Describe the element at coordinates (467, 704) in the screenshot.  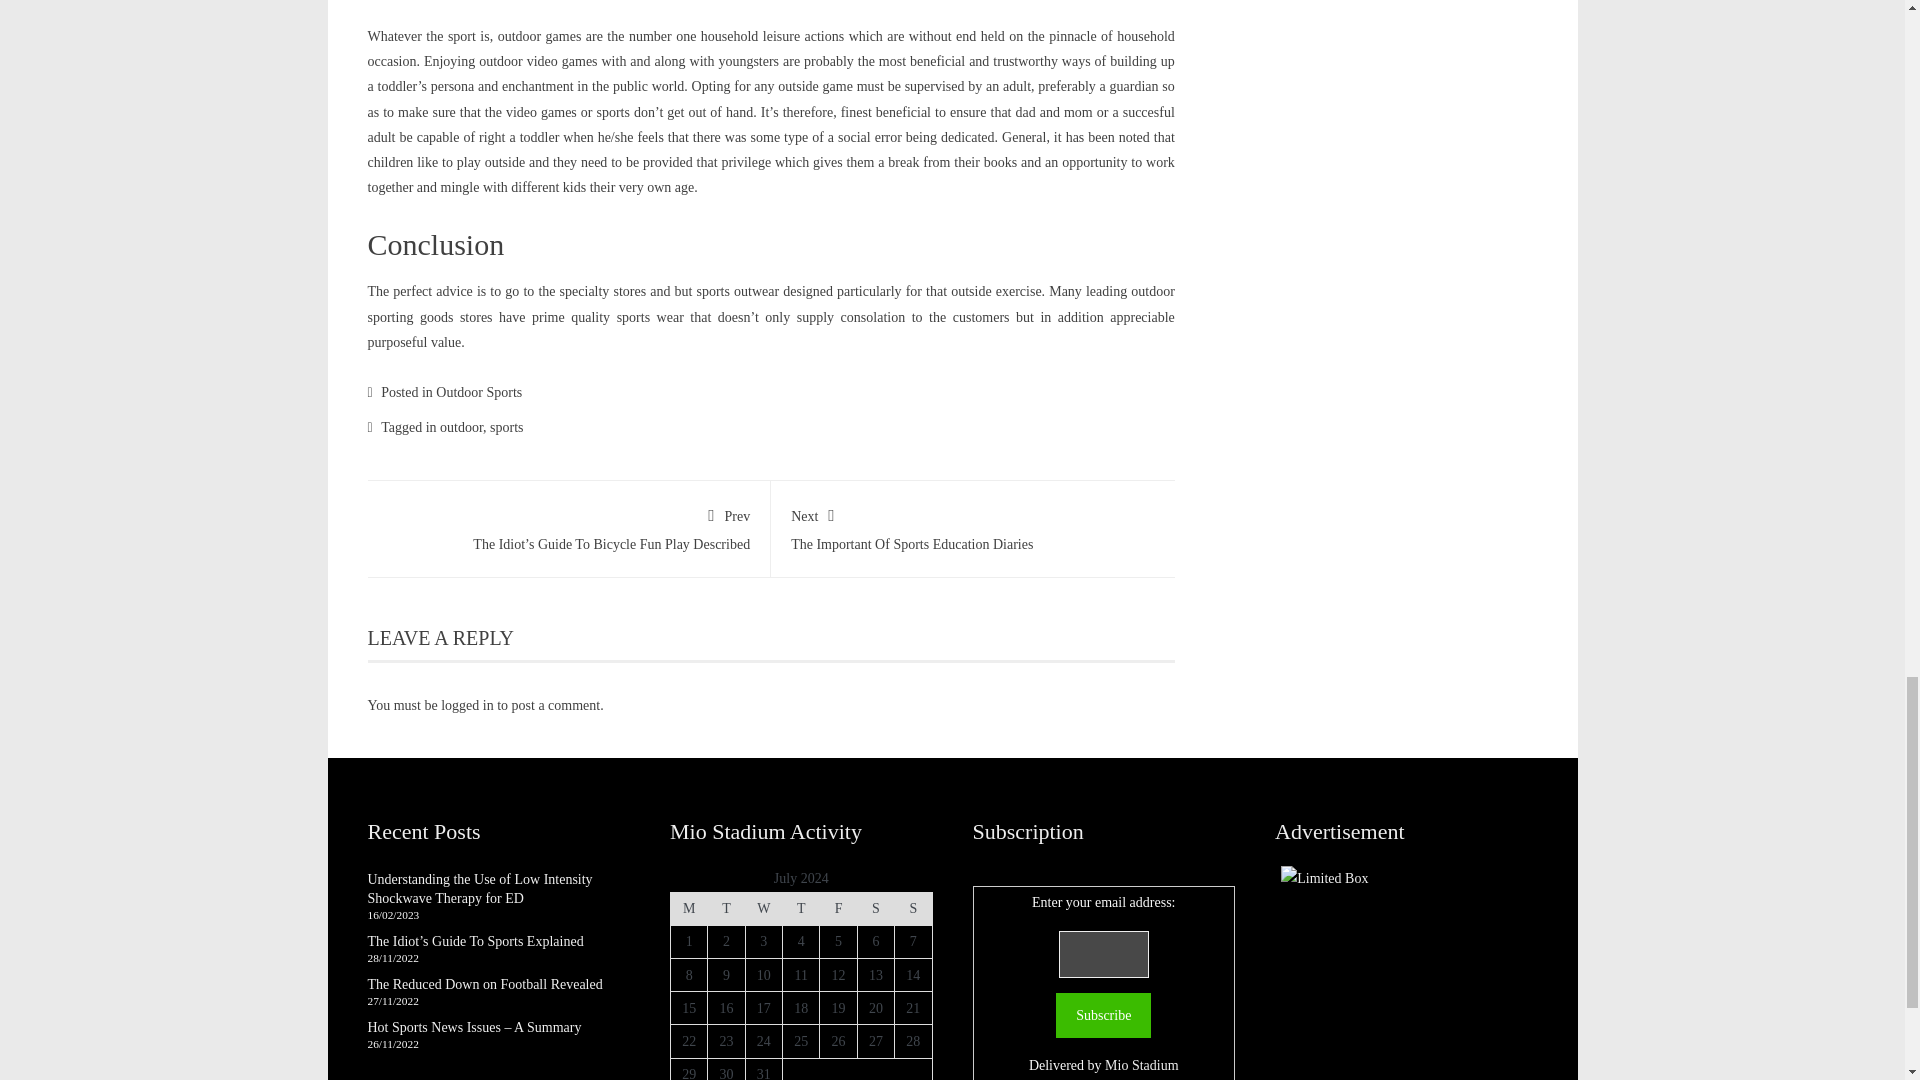
I see `logged in` at that location.